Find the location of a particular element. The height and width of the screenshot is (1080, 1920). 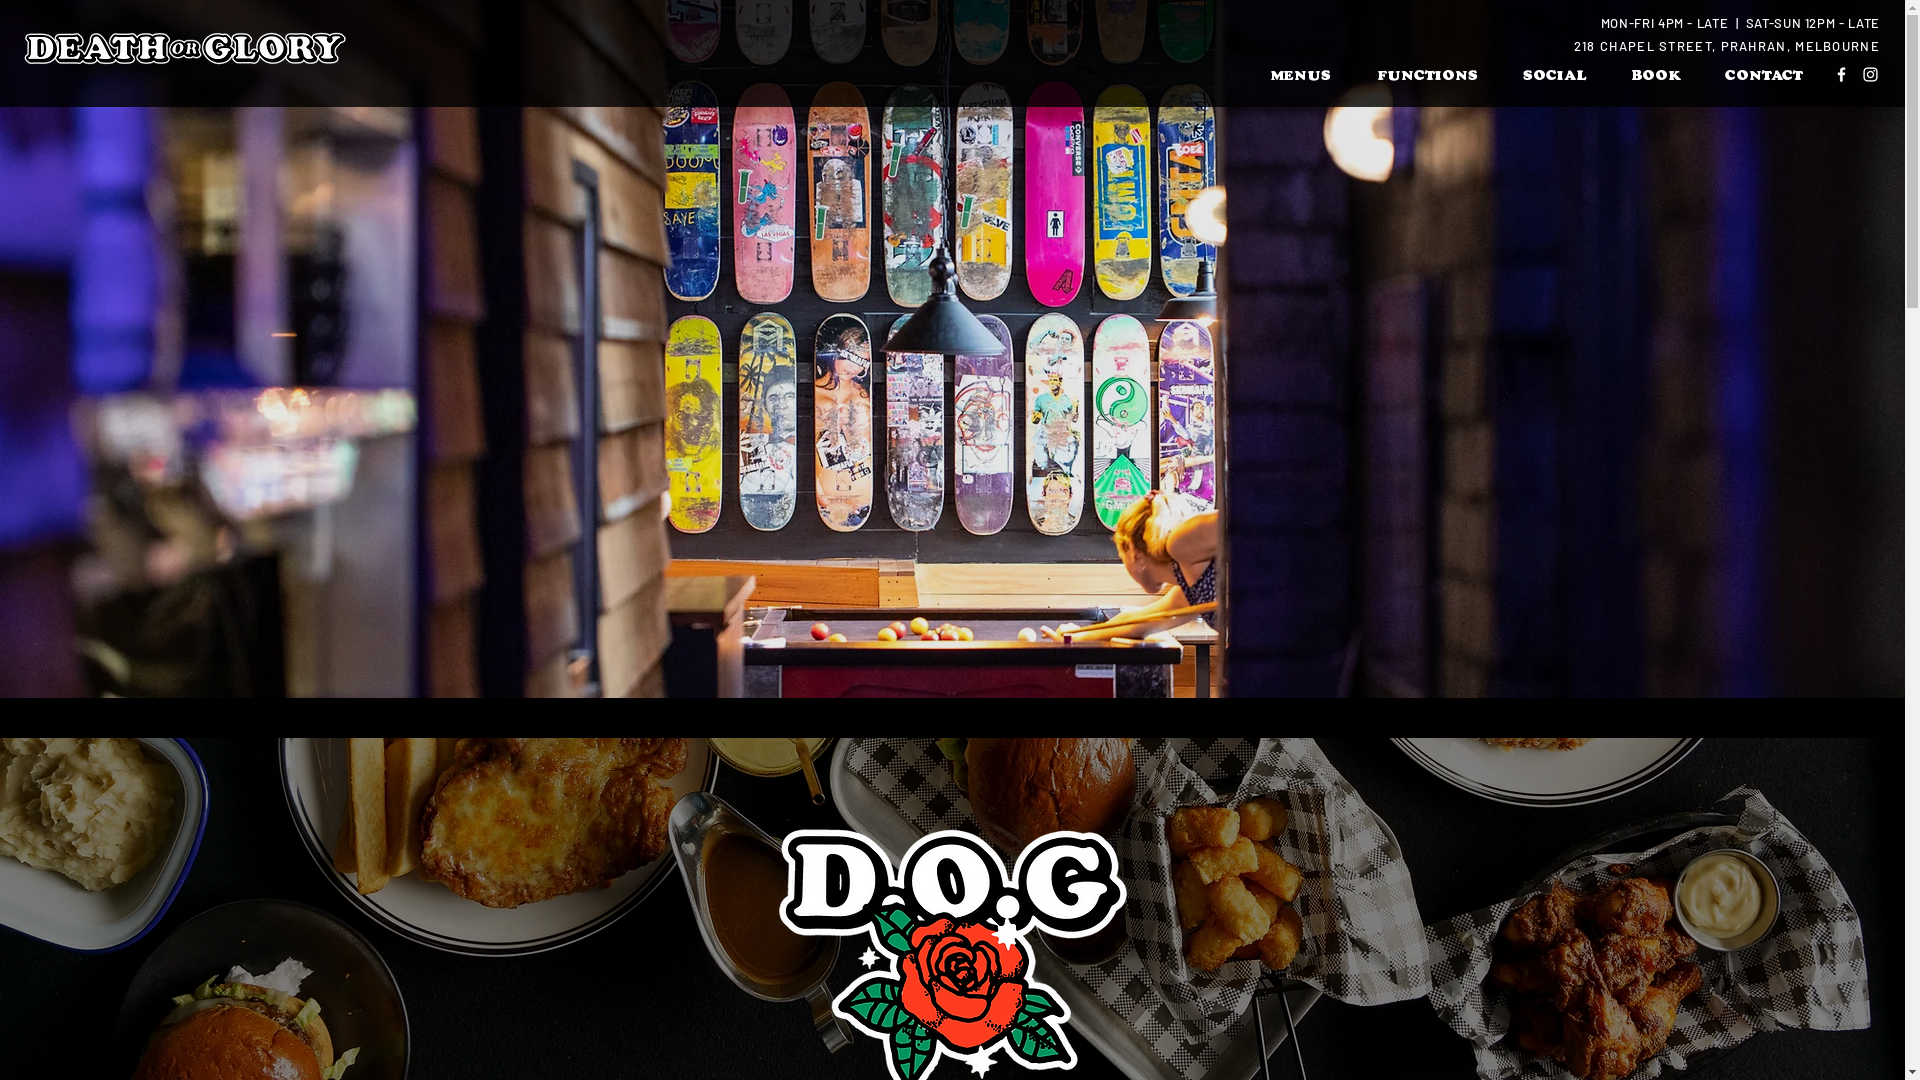

BOOK is located at coordinates (1655, 75).